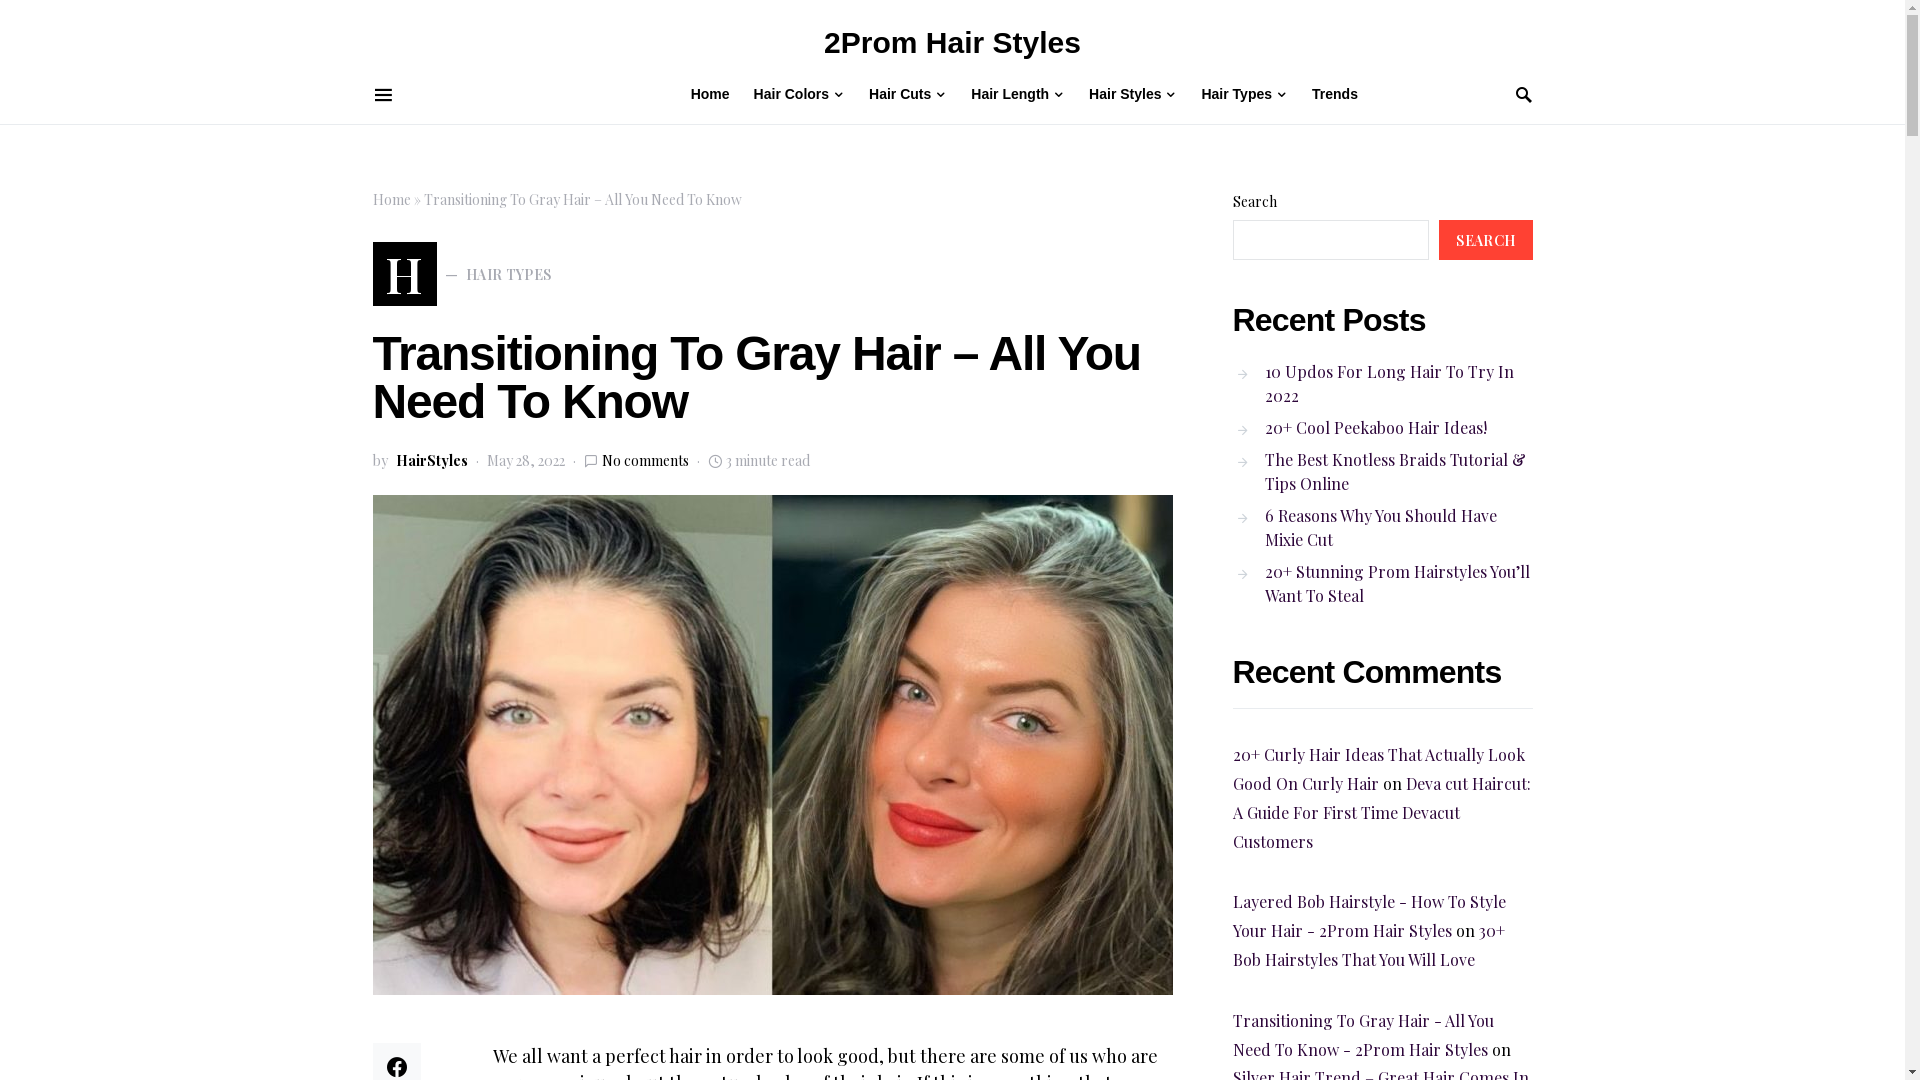 Image resolution: width=1920 pixels, height=1080 pixels. I want to click on 20+ Curly Hair Ideas That Actually Look Good On Curly Hair, so click(1378, 769).